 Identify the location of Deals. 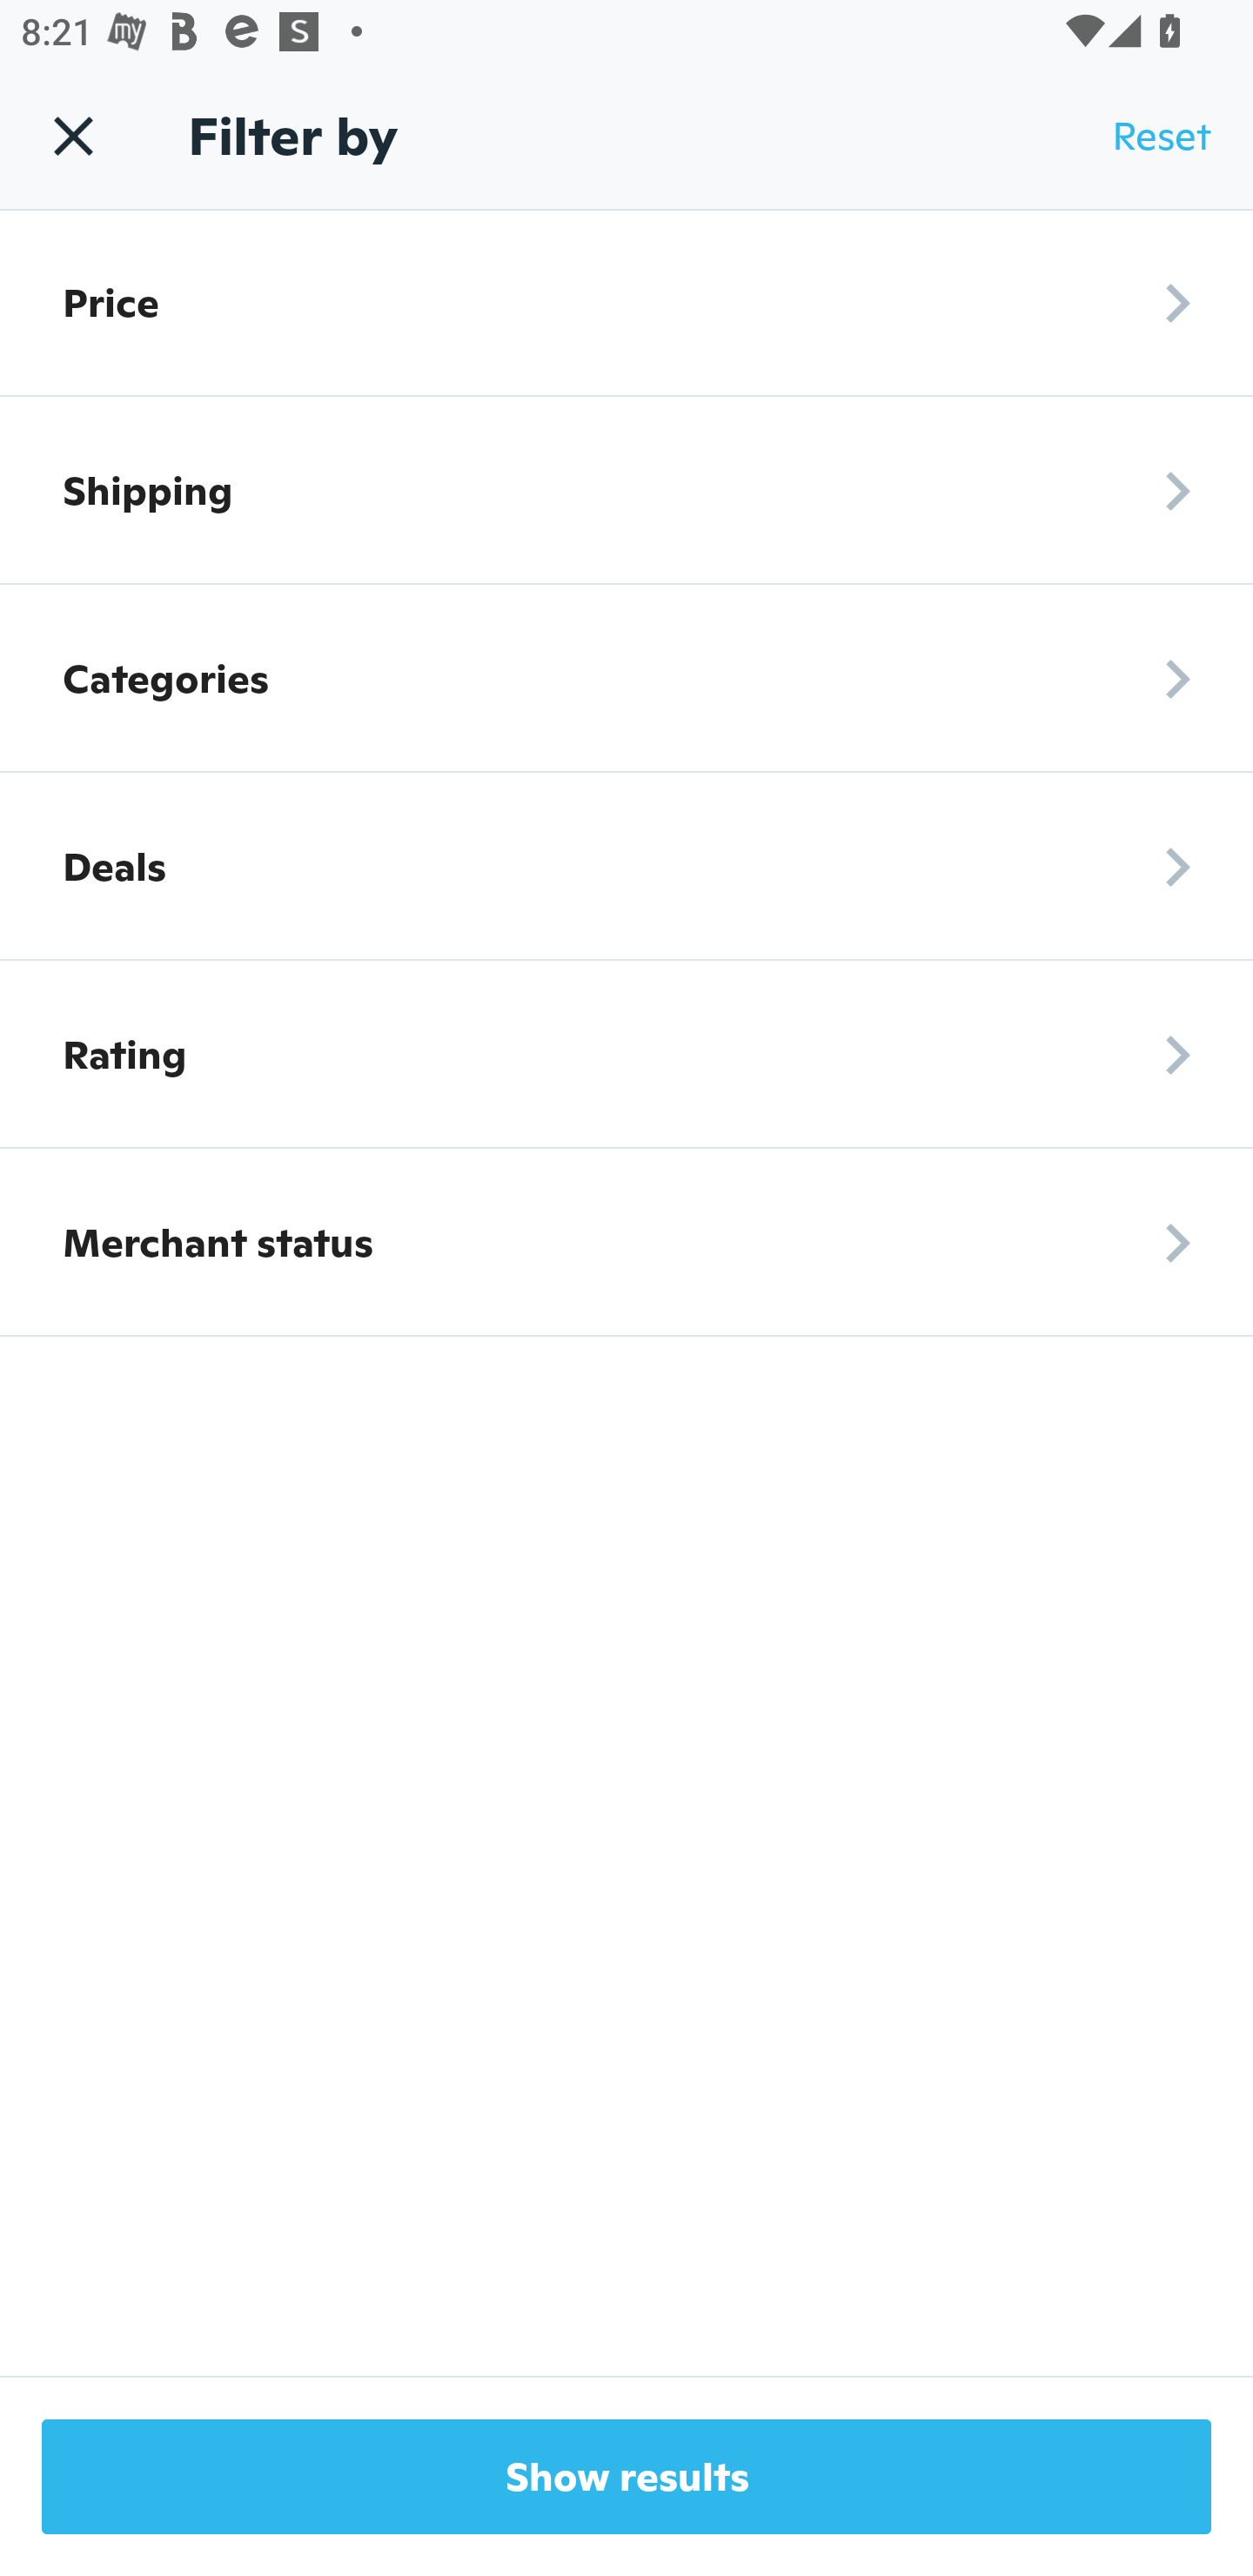
(626, 867).